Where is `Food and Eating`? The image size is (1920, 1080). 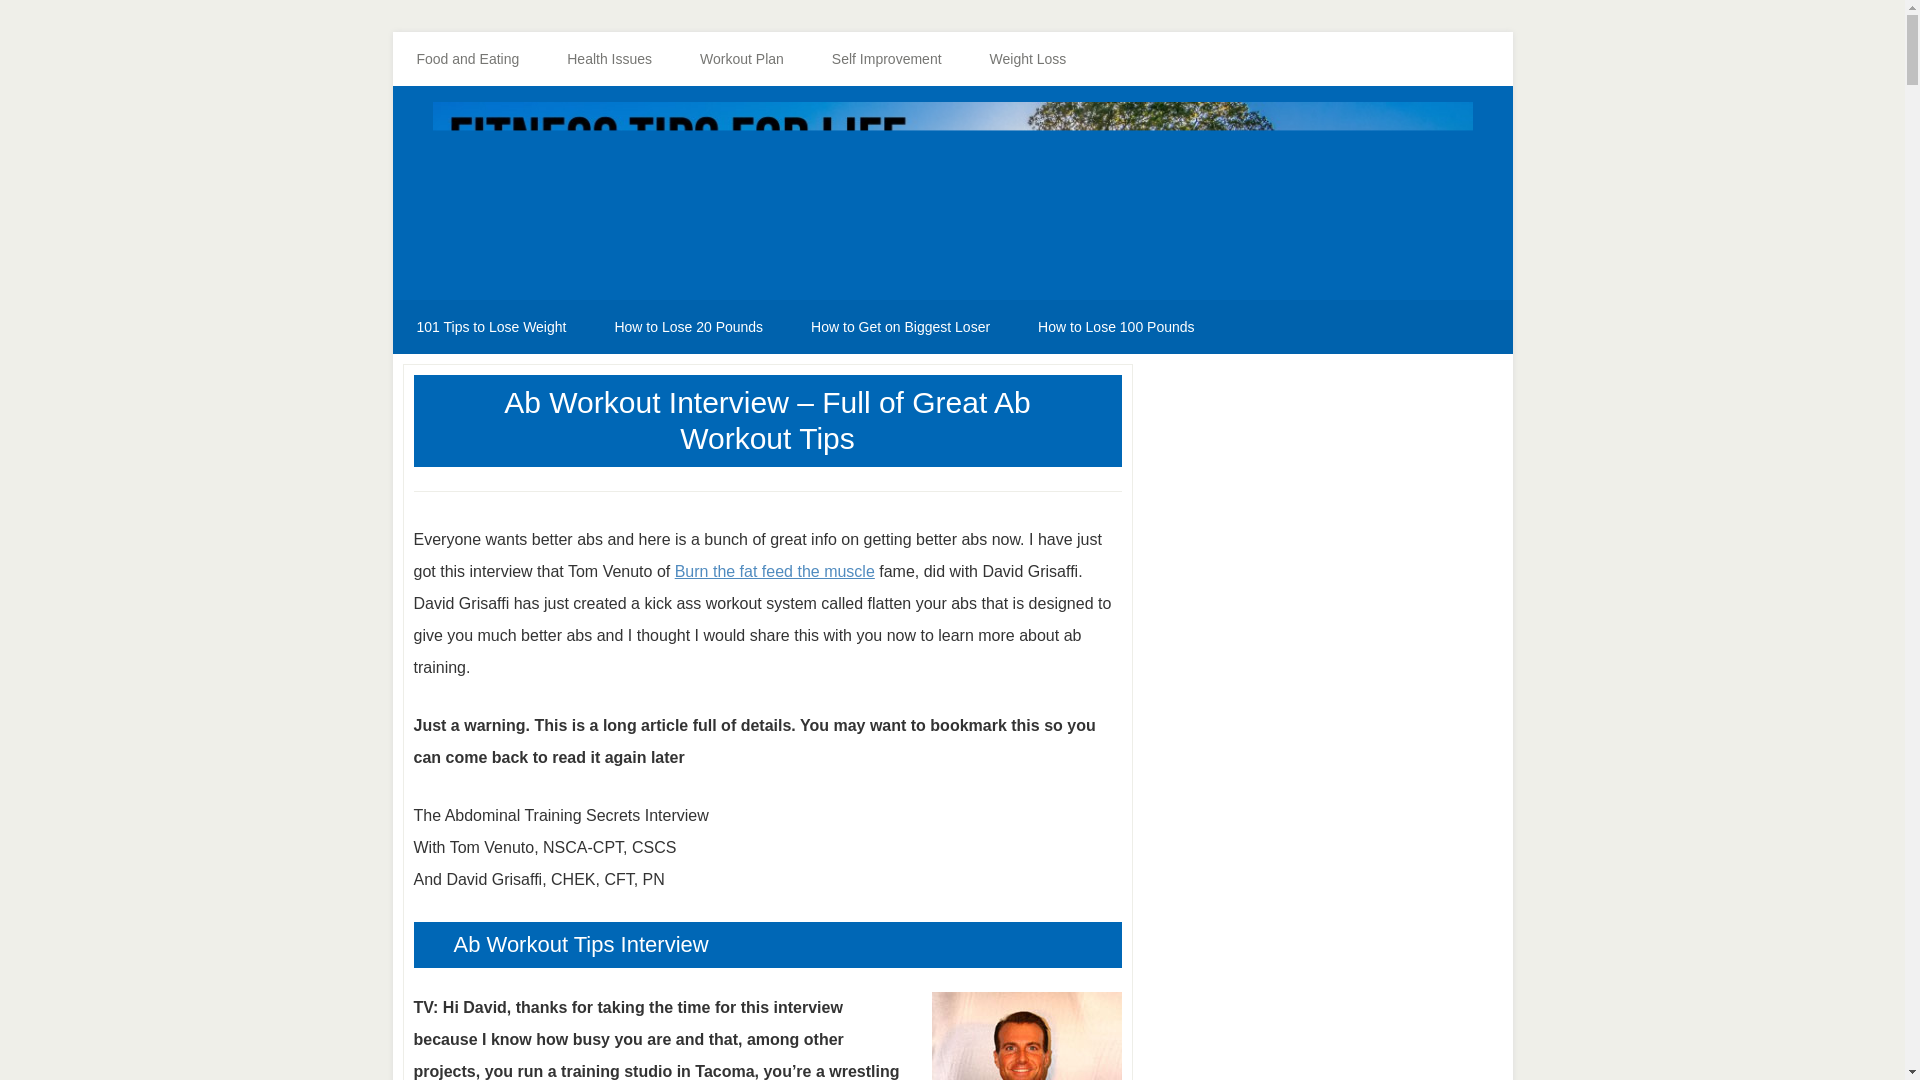 Food and Eating is located at coordinates (467, 59).